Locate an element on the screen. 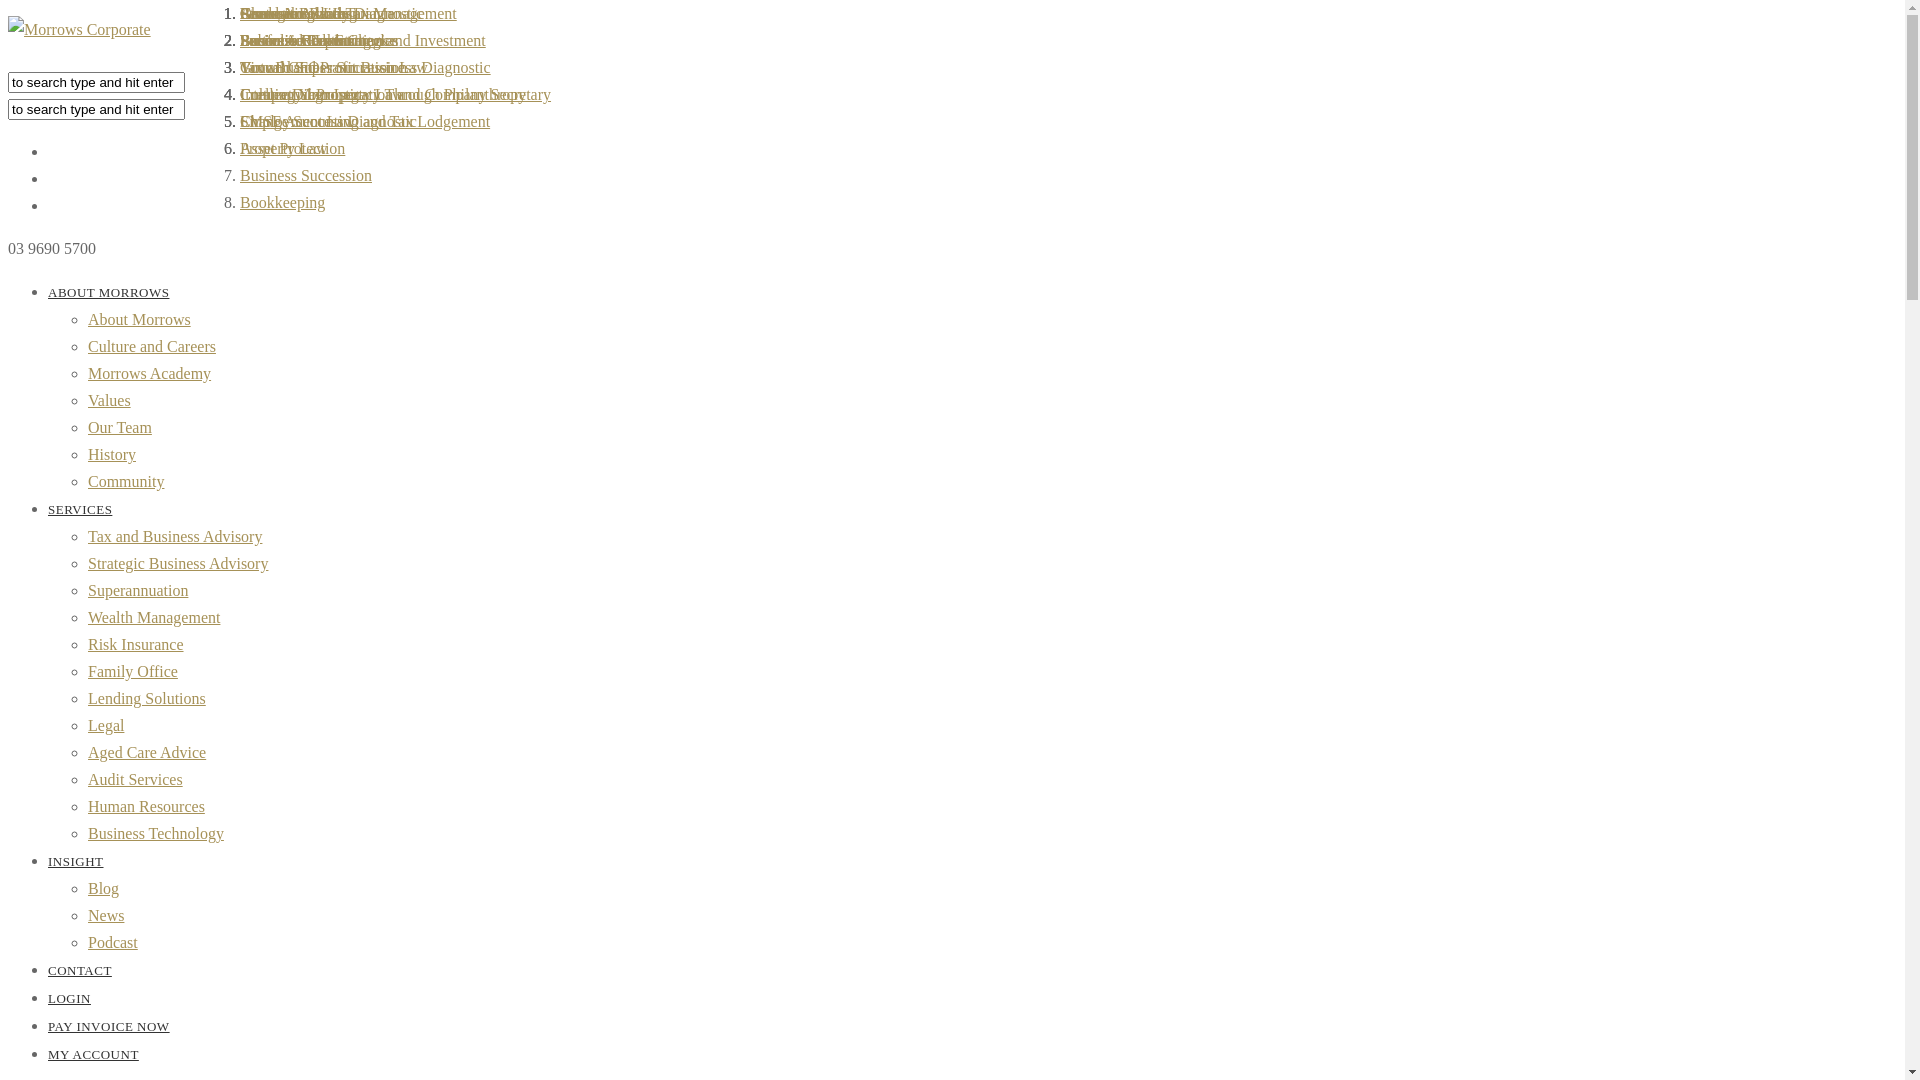 This screenshot has width=1920, height=1080. ABOUT MORROWS is located at coordinates (108, 292).